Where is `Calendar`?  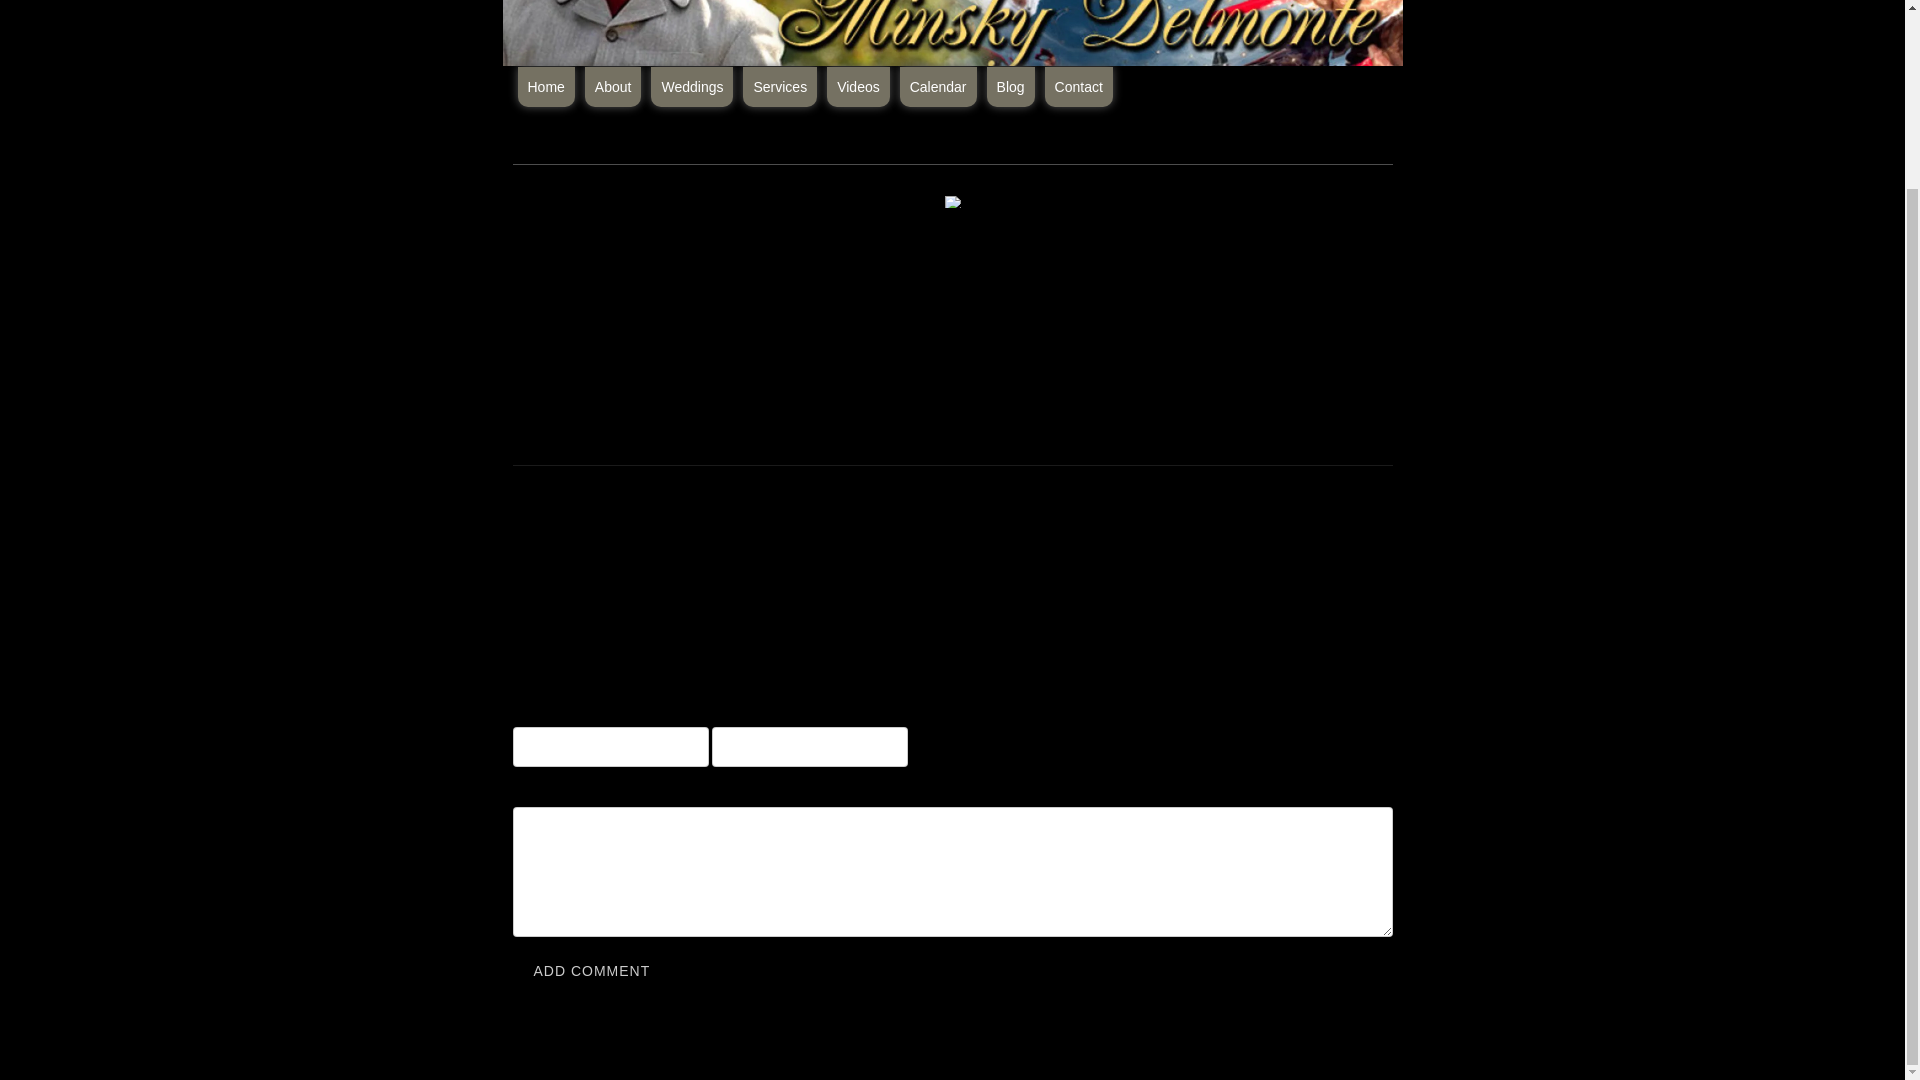 Calendar is located at coordinates (938, 86).